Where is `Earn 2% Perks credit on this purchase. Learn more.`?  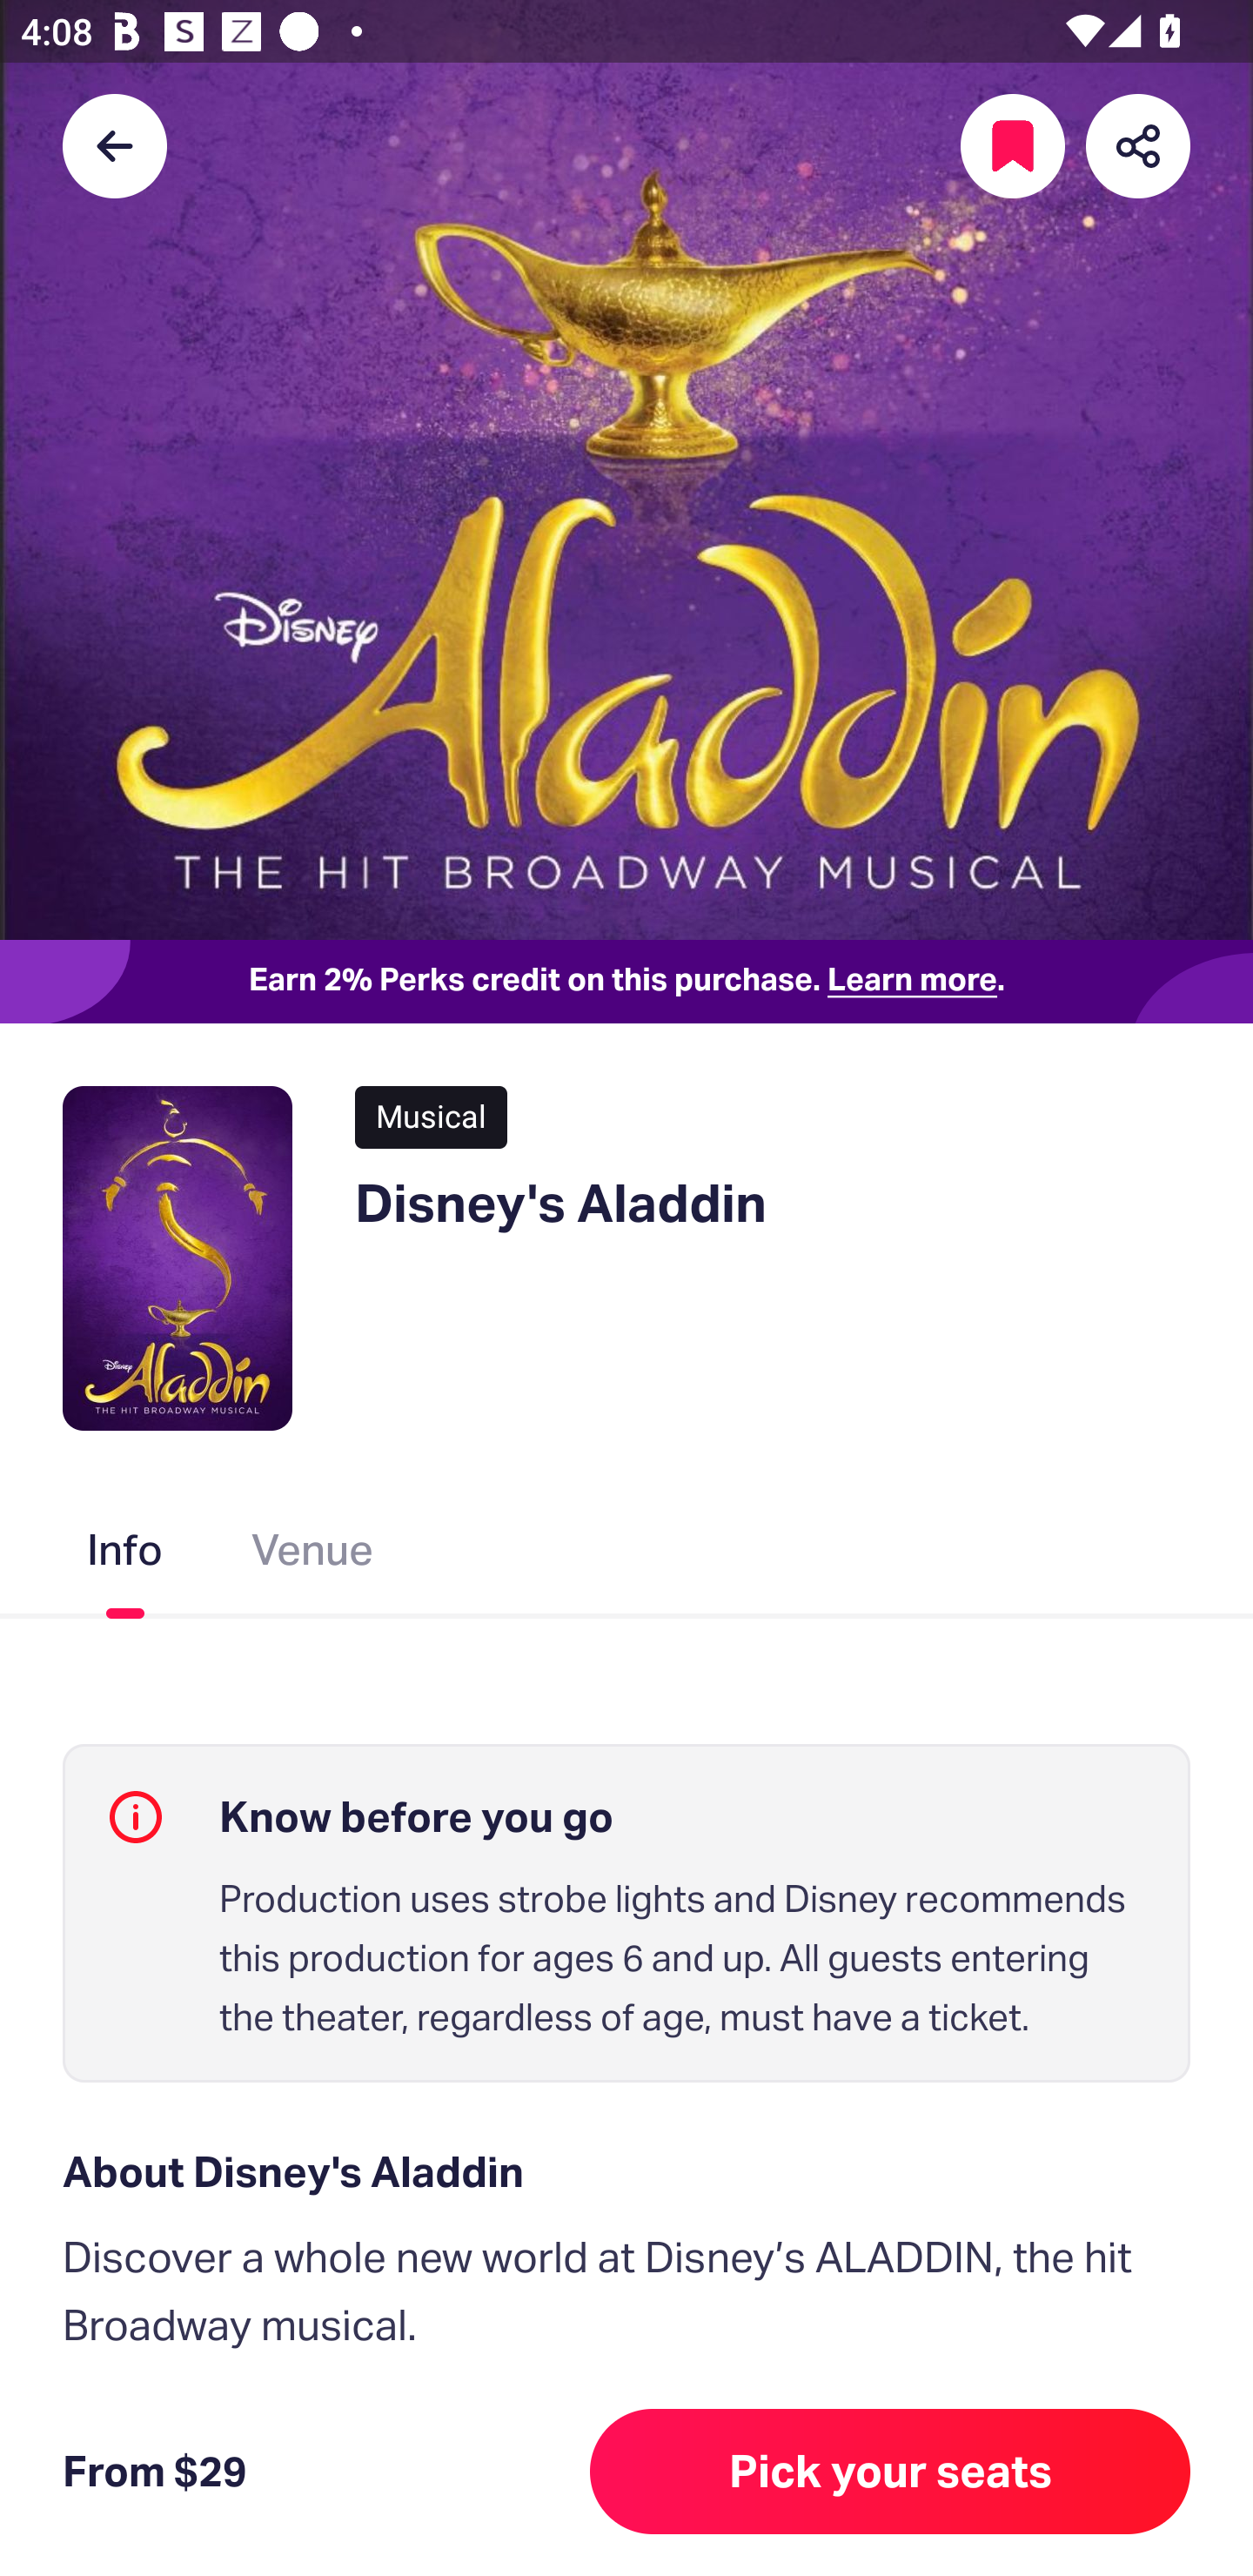
Earn 2% Perks credit on this purchase. Learn more. is located at coordinates (626, 982).